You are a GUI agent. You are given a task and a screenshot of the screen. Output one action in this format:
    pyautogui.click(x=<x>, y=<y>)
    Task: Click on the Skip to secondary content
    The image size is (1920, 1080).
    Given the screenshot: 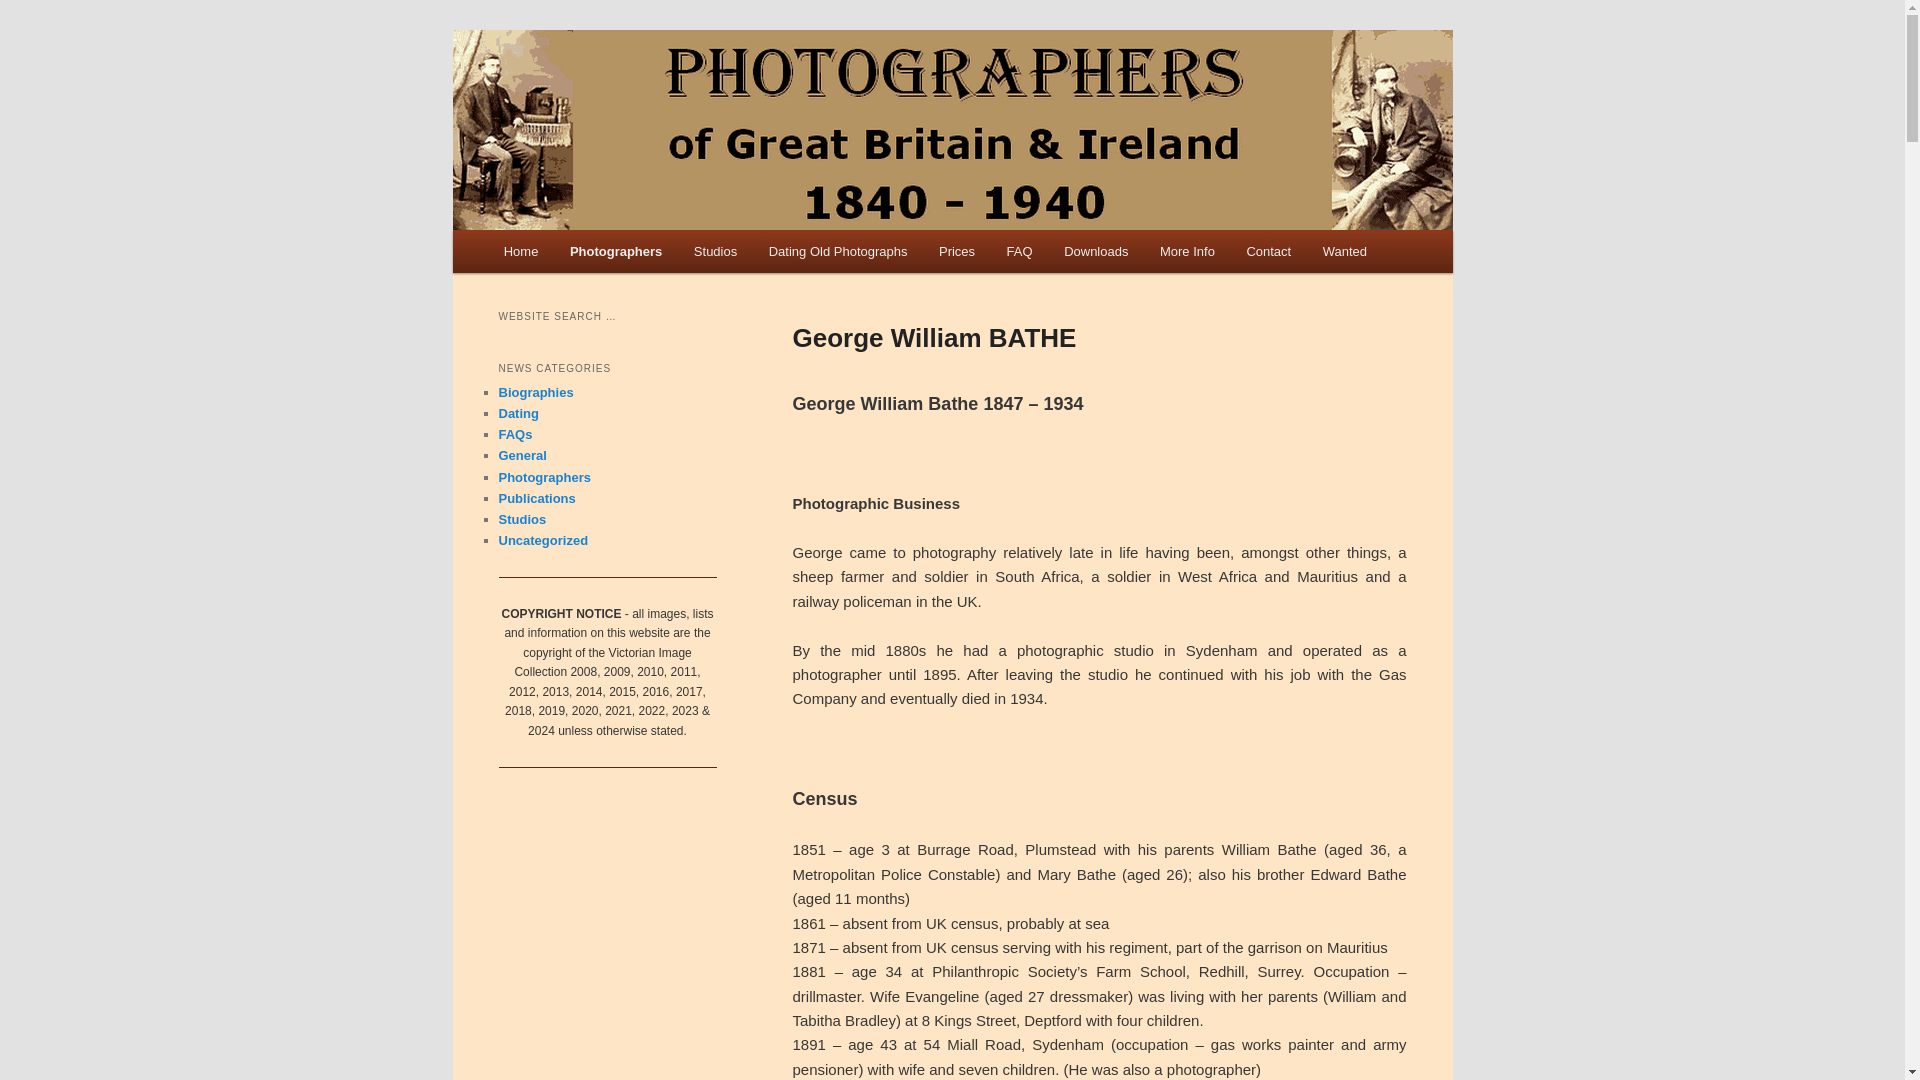 What is the action you would take?
    pyautogui.click(x=602, y=254)
    